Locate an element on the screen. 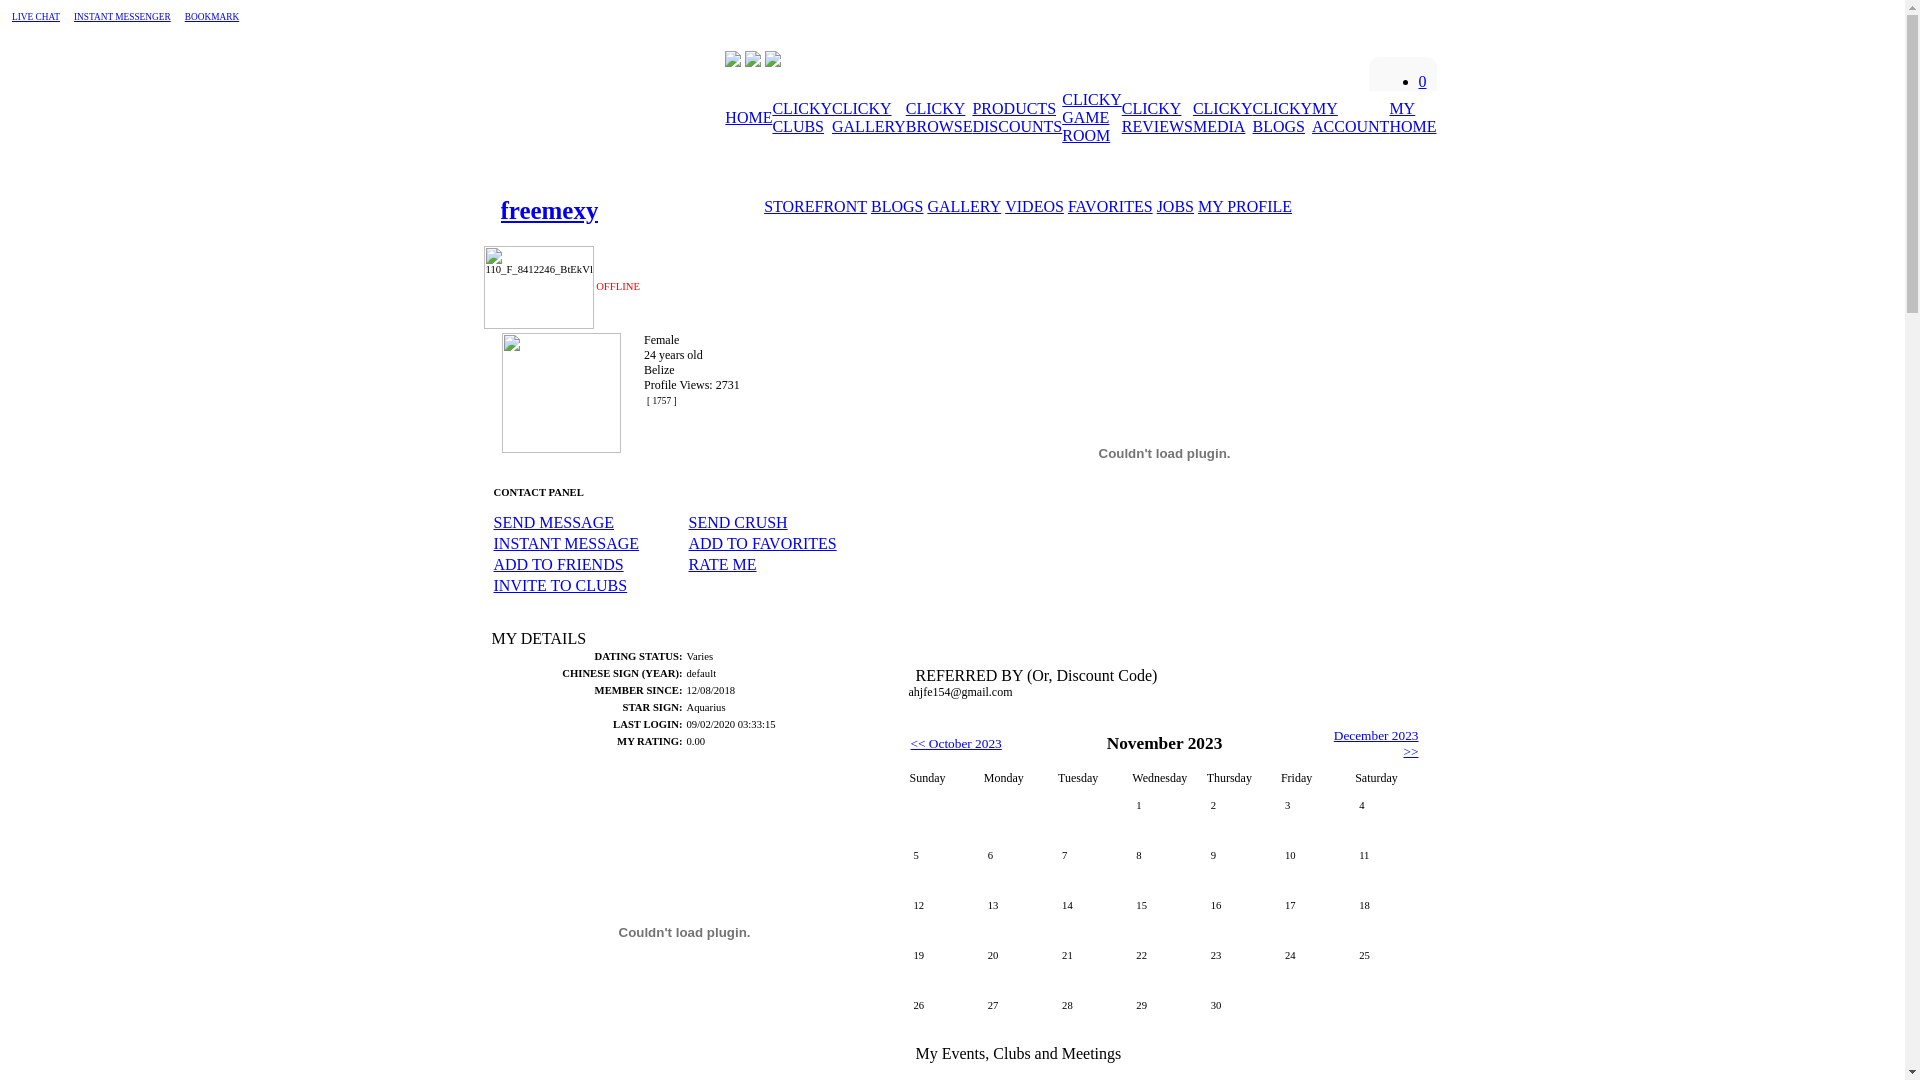 The width and height of the screenshot is (1920, 1080). STOREFRONT is located at coordinates (816, 207).